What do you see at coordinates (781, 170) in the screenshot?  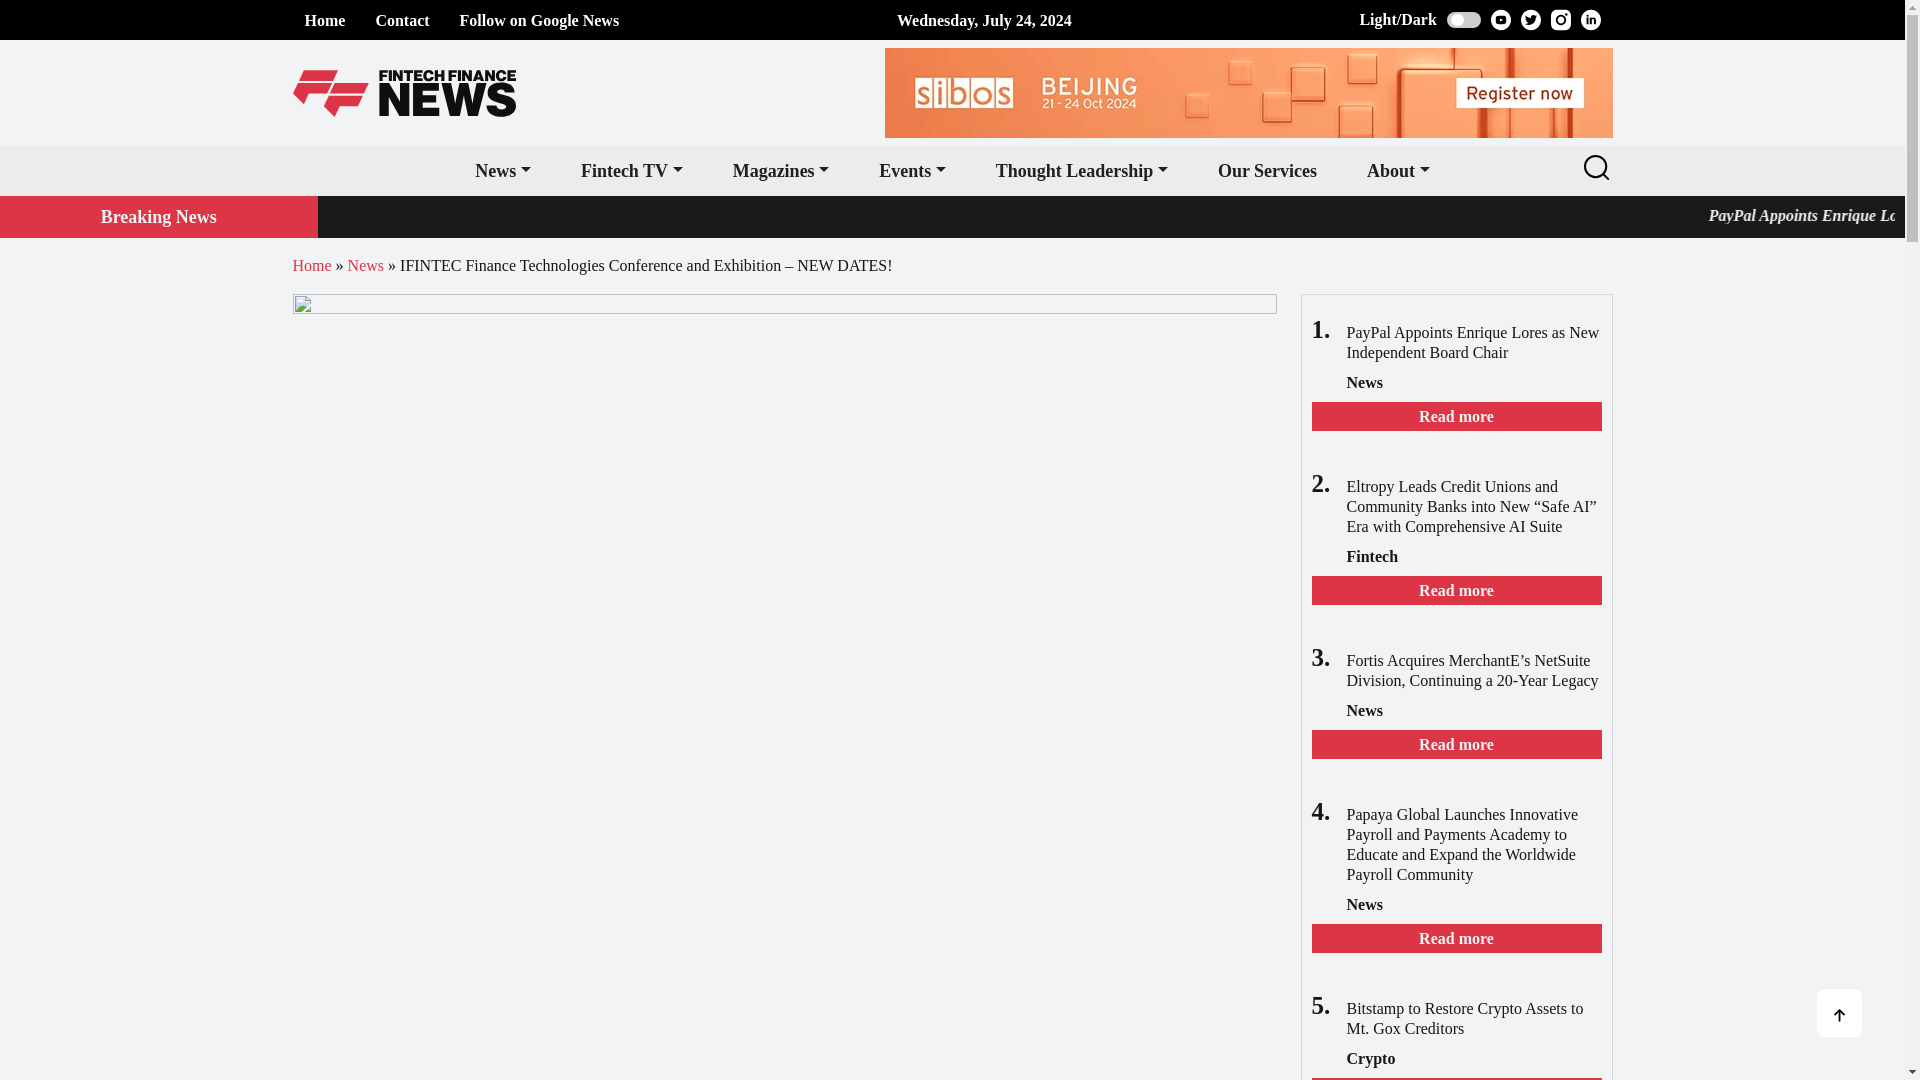 I see `Magazines` at bounding box center [781, 170].